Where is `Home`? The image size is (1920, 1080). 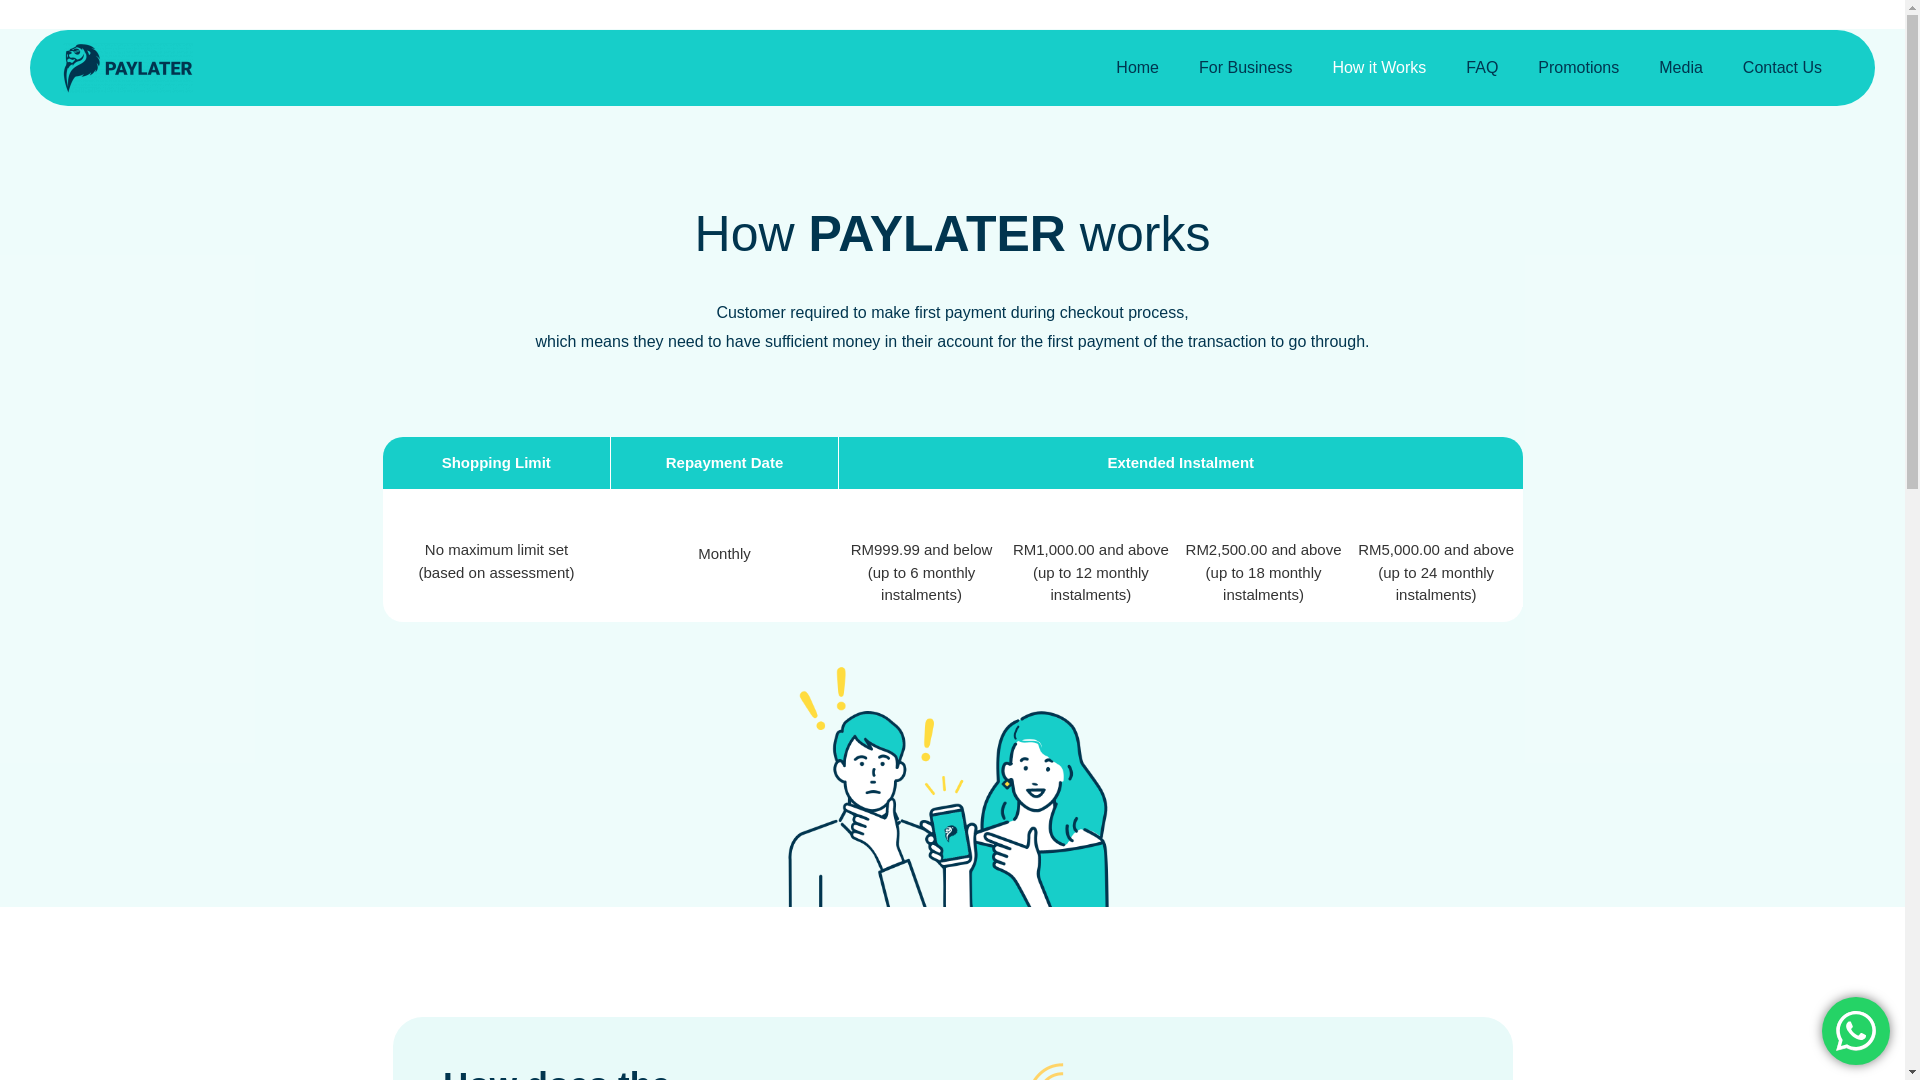
Home is located at coordinates (1137, 68).